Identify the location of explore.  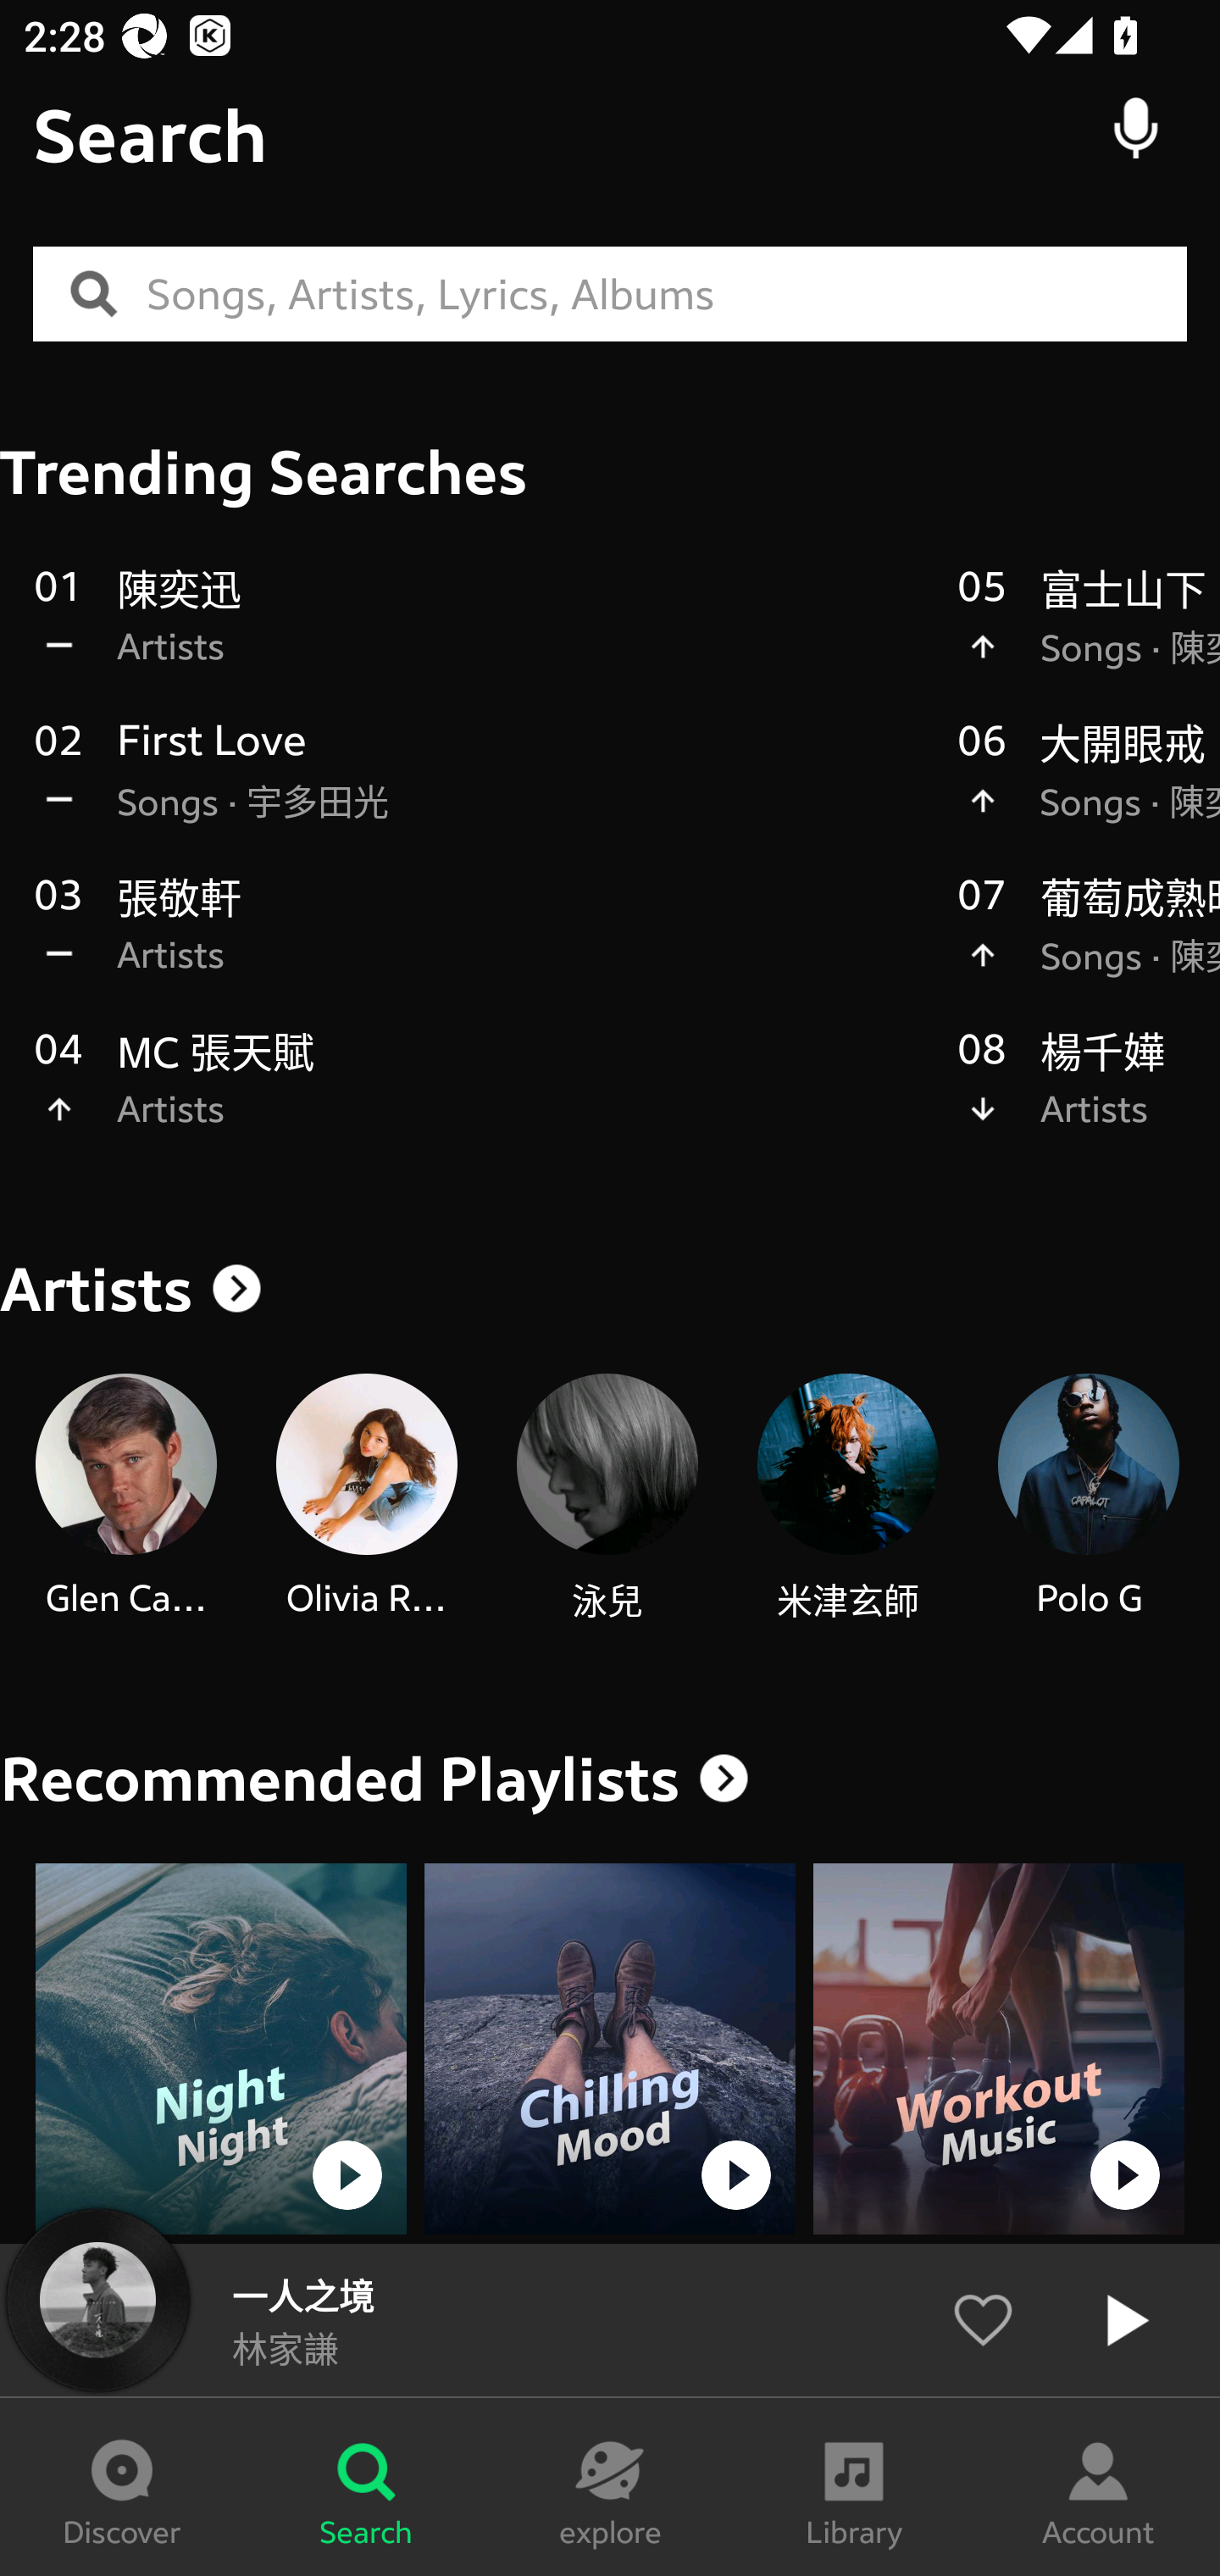
(610, 2487).